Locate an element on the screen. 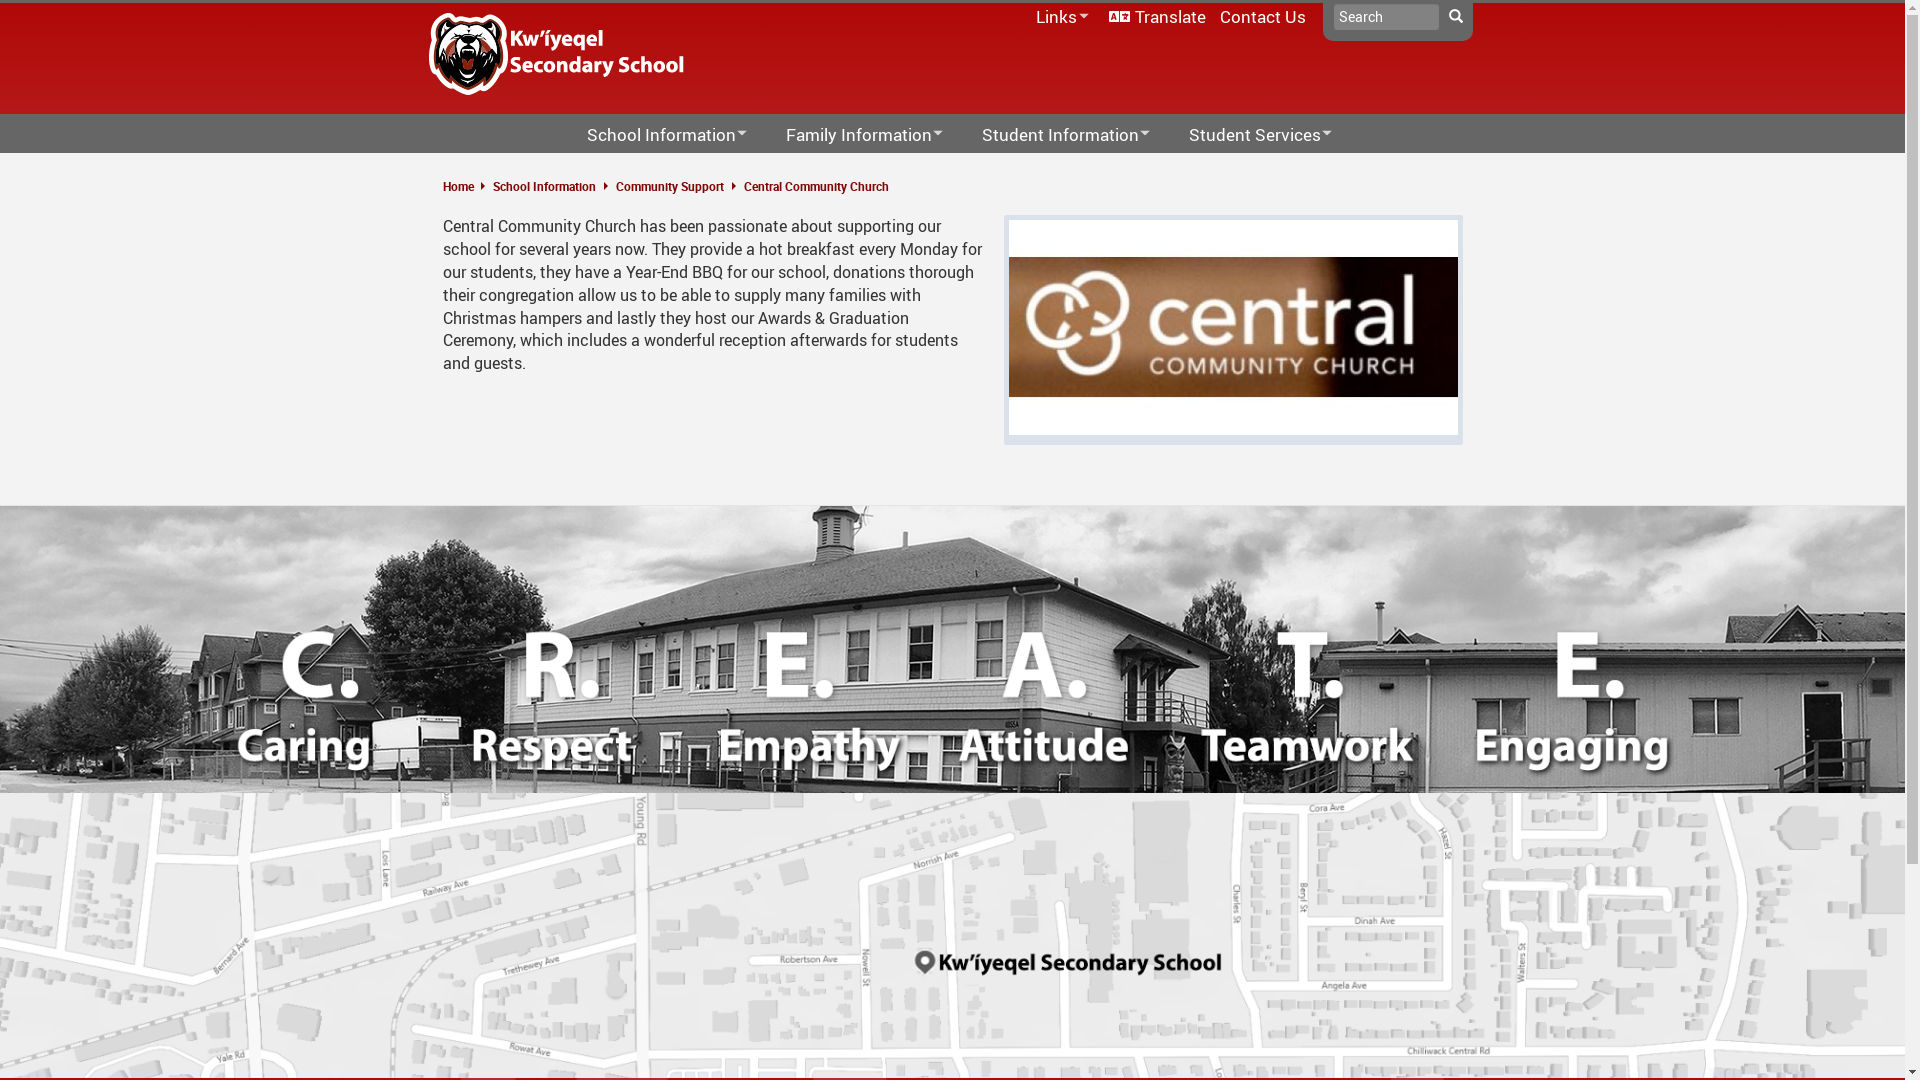  About Us is located at coordinates (660, 172).